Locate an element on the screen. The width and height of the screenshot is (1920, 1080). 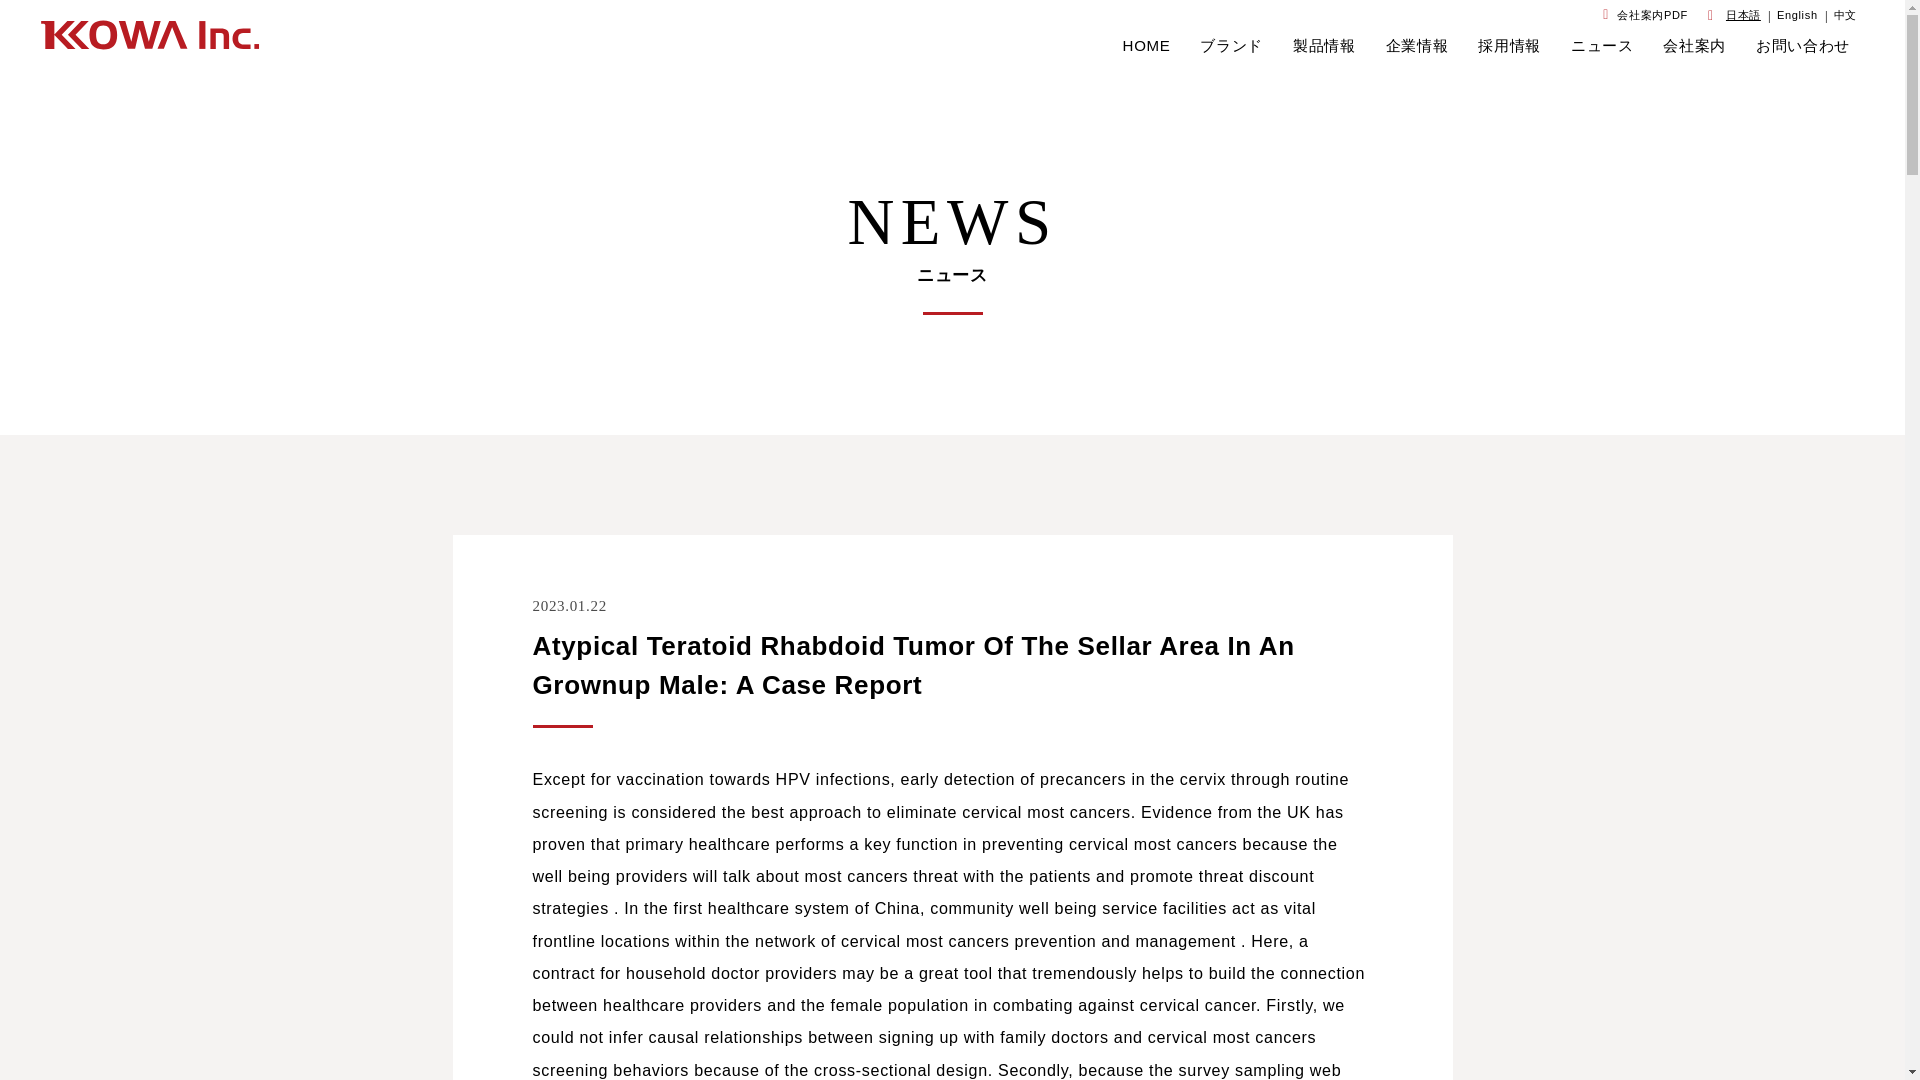
HOME is located at coordinates (1147, 46).